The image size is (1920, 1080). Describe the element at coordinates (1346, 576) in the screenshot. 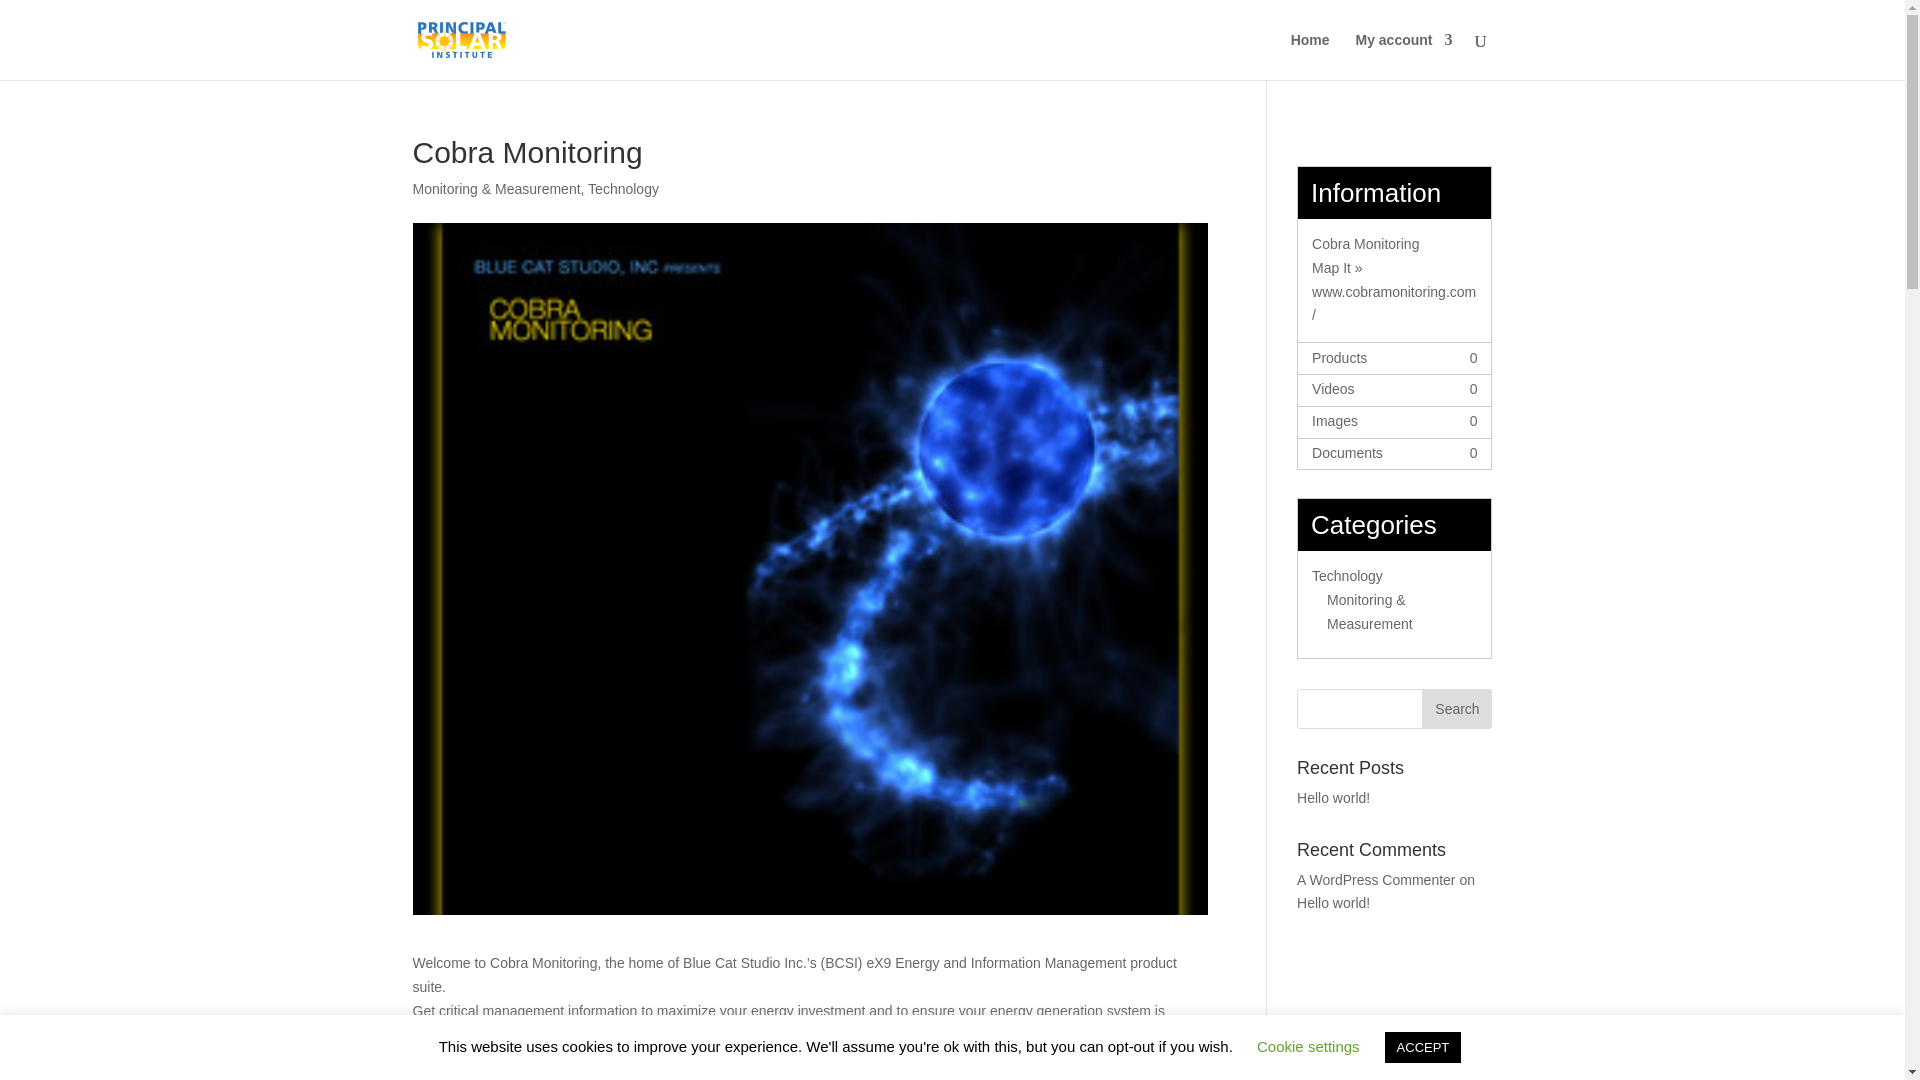

I see `Technology` at that location.